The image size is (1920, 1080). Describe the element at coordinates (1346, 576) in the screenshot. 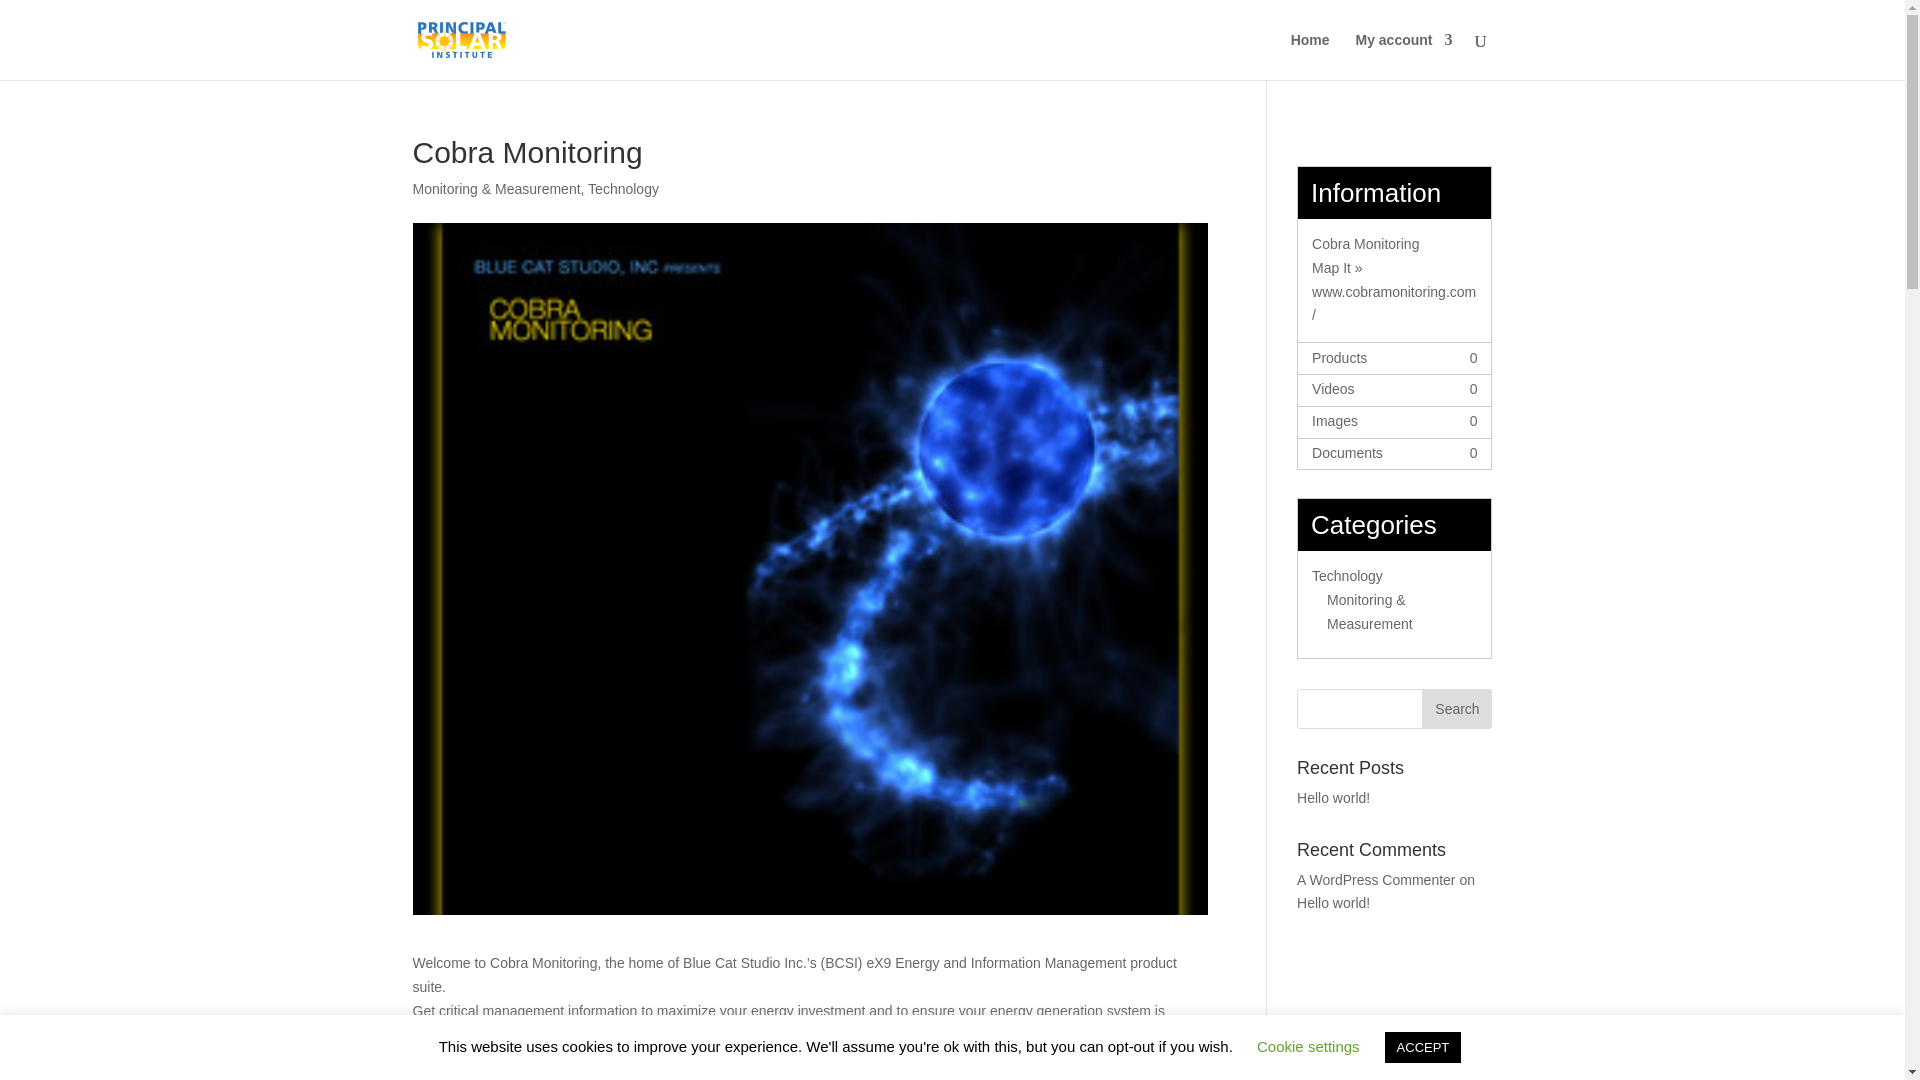

I see `Technology` at that location.